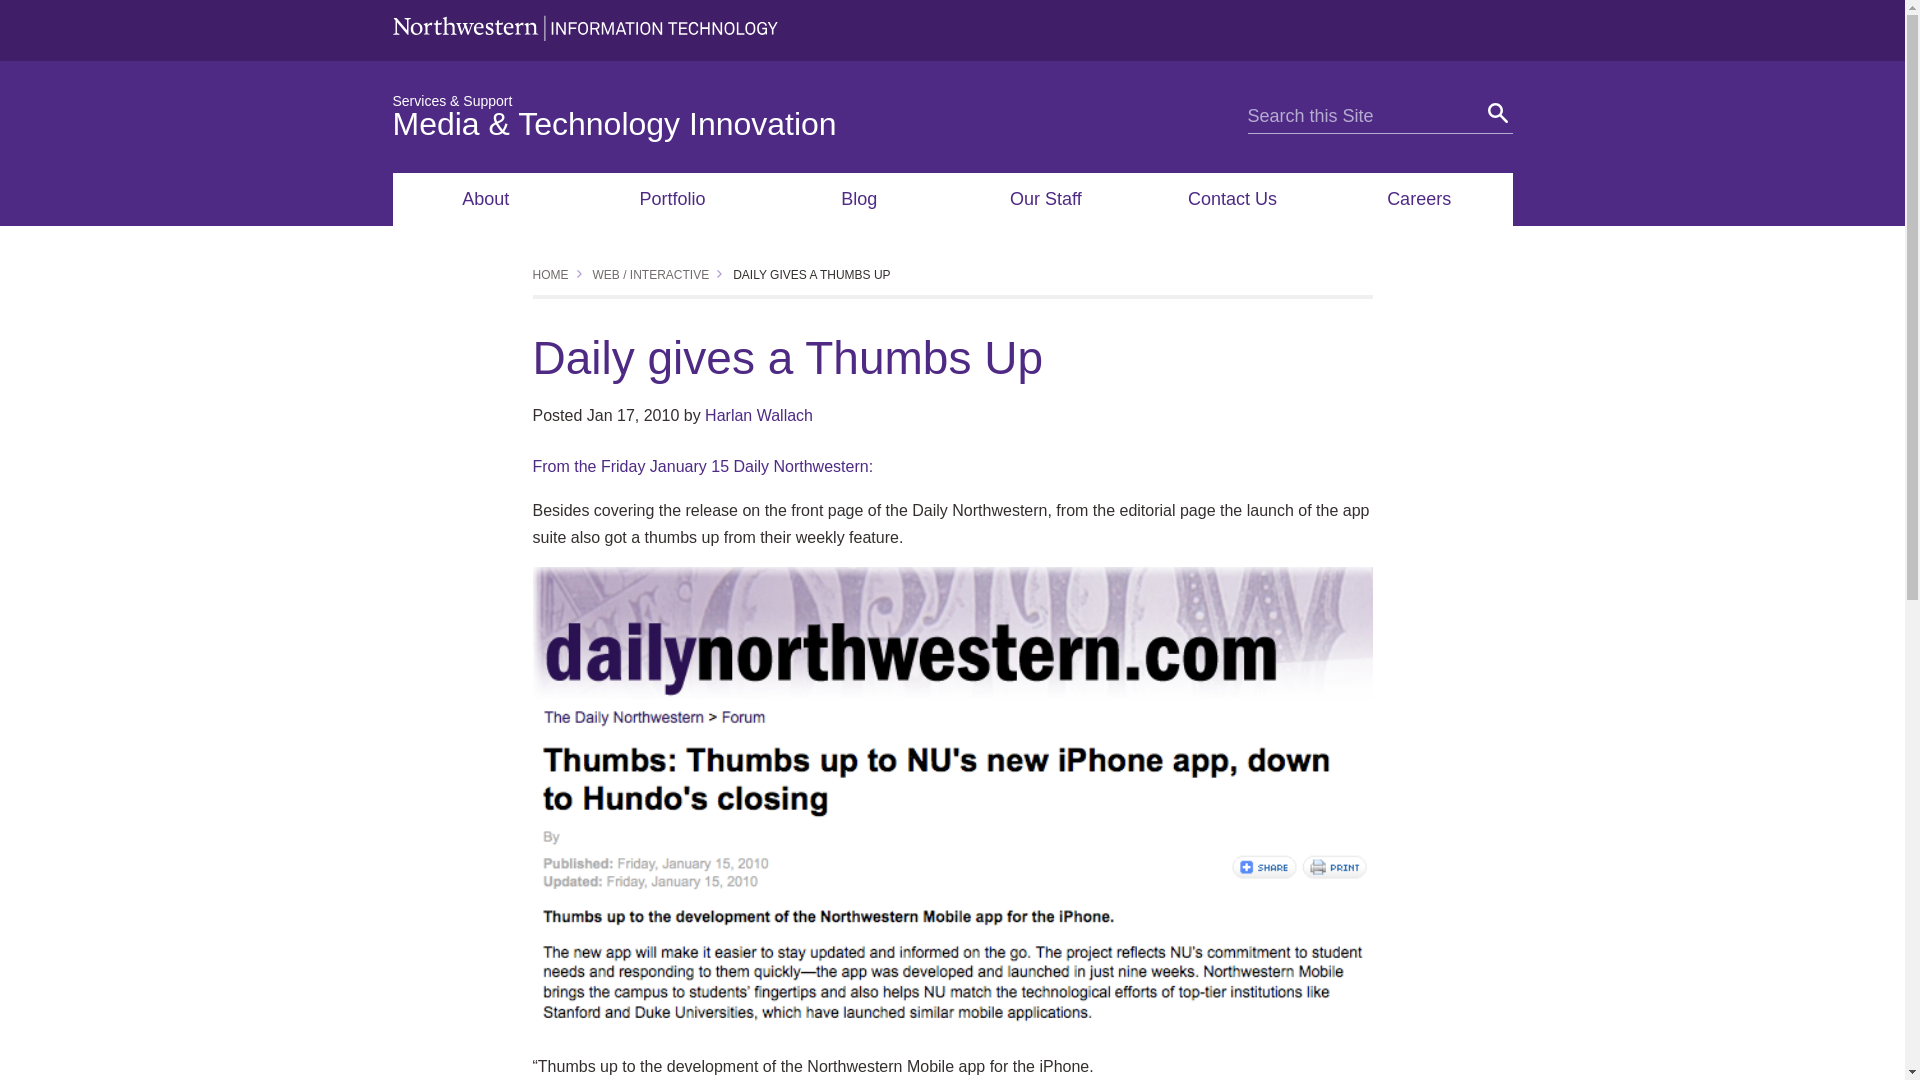 The width and height of the screenshot is (1920, 1080). What do you see at coordinates (1419, 198) in the screenshot?
I see `Careers` at bounding box center [1419, 198].